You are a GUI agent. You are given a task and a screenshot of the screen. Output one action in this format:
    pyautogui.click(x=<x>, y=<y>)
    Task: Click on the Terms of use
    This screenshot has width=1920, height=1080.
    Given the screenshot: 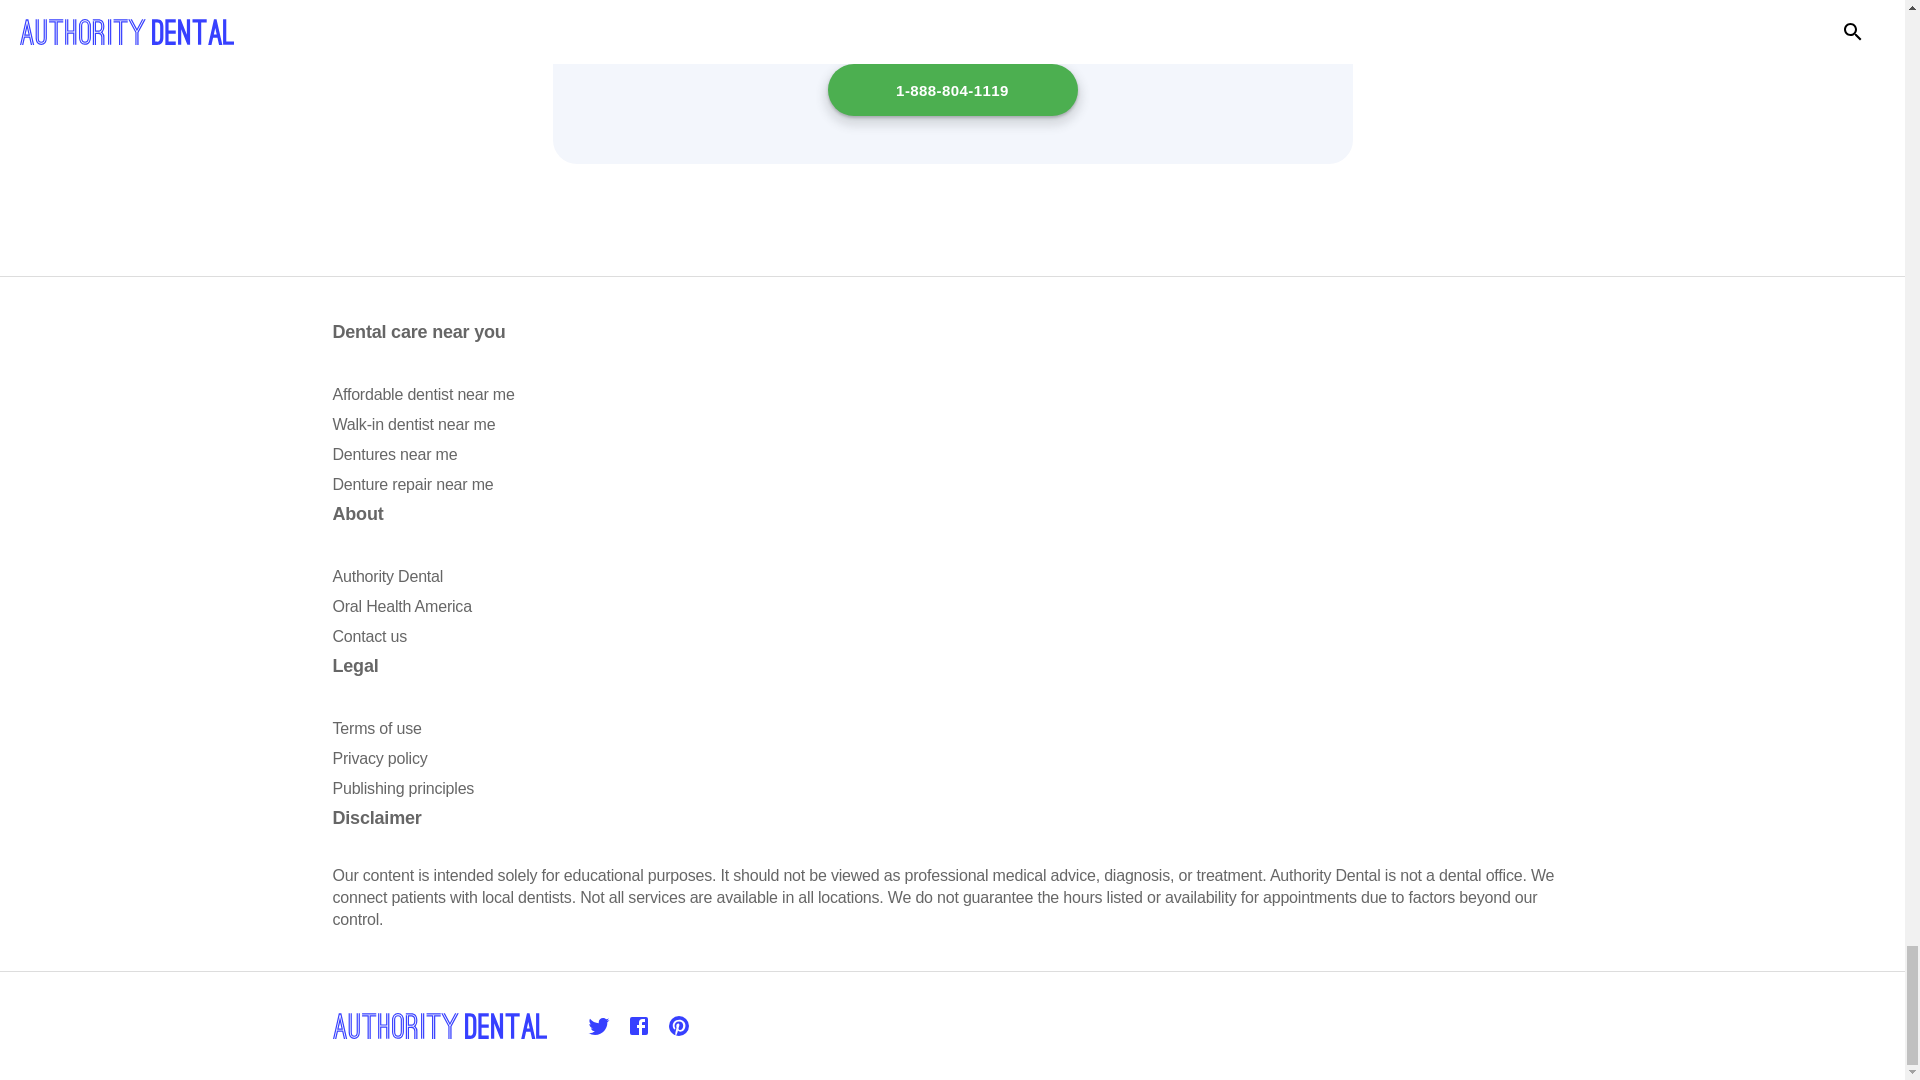 What is the action you would take?
    pyautogui.click(x=376, y=728)
    